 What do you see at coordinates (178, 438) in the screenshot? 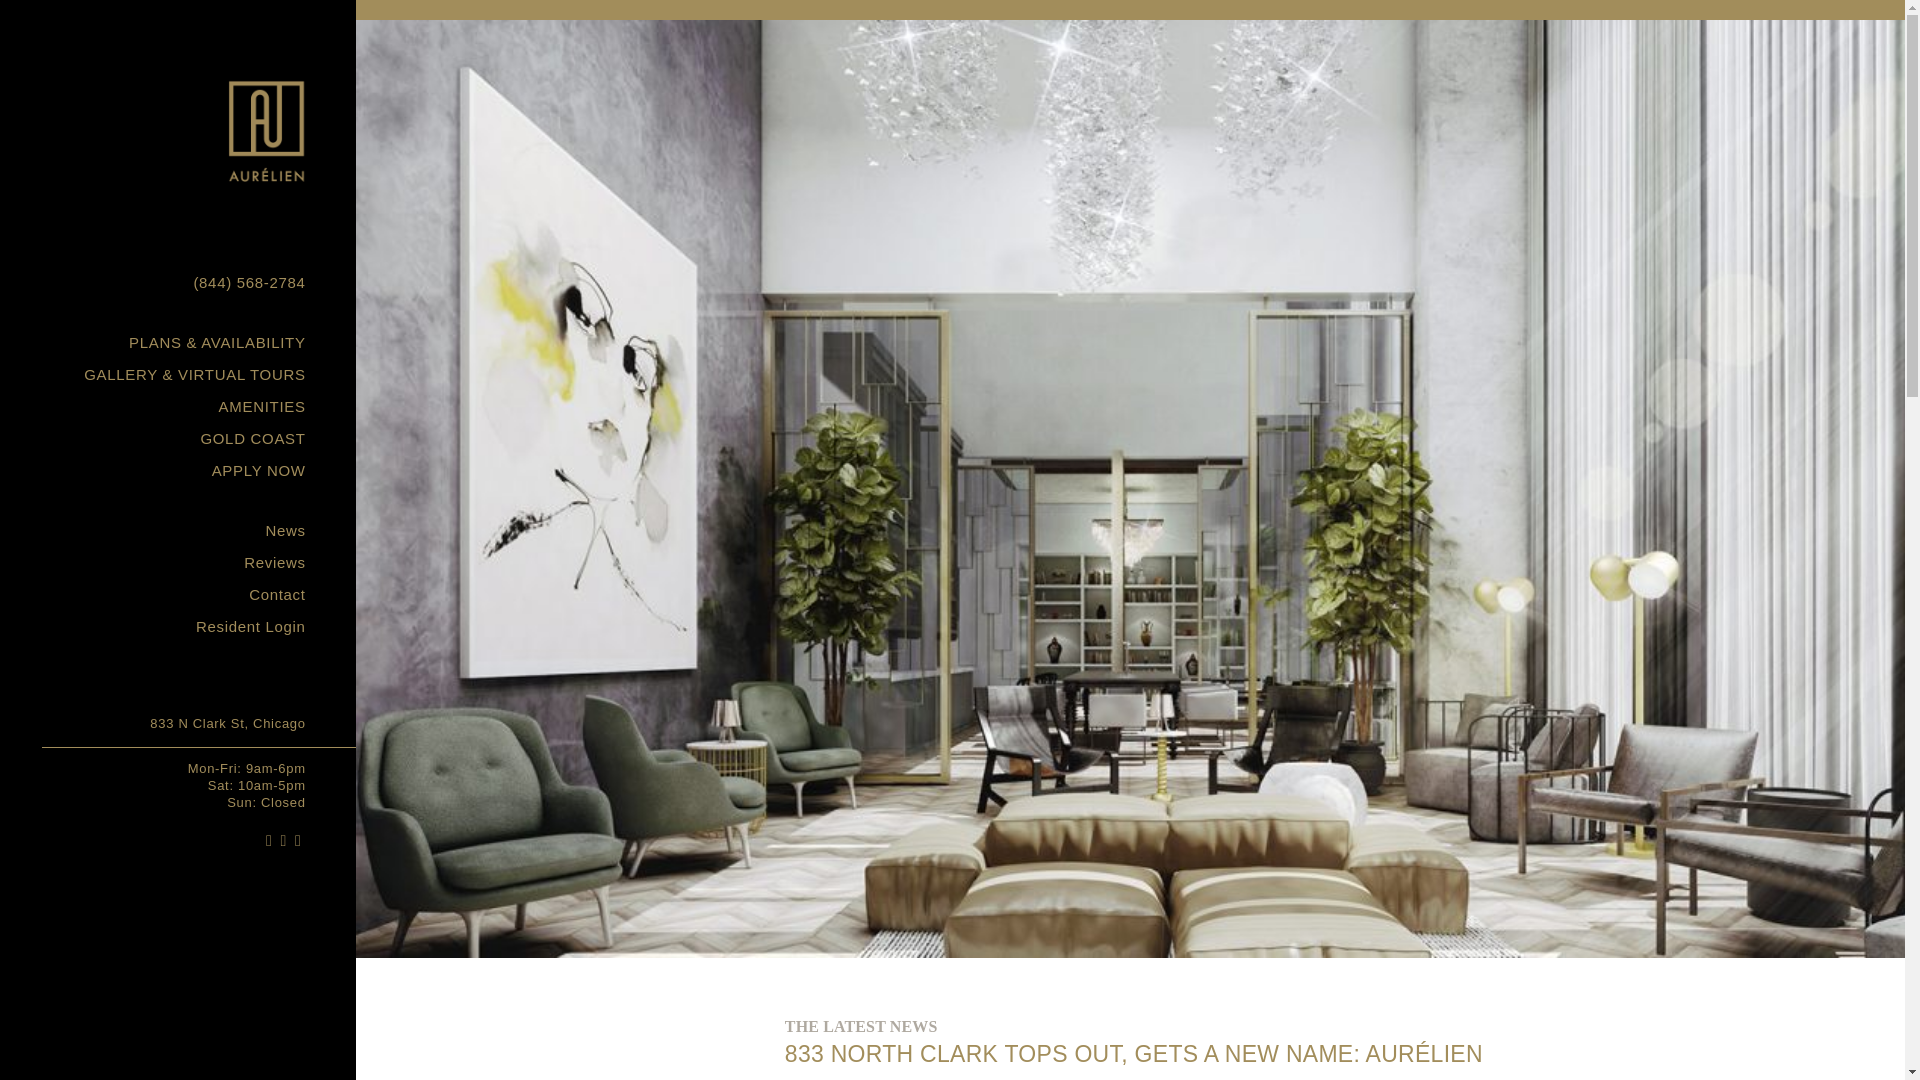
I see `GOLD COAST` at bounding box center [178, 438].